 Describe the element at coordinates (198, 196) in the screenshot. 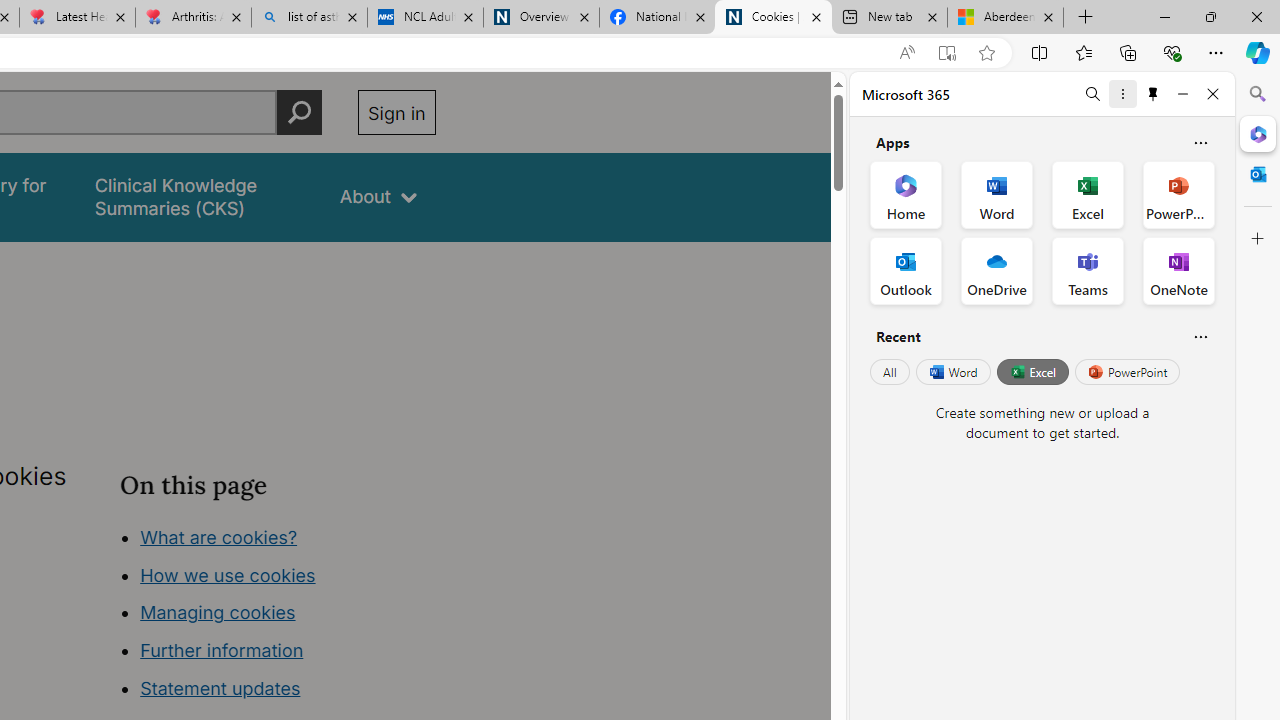

I see `false` at that location.